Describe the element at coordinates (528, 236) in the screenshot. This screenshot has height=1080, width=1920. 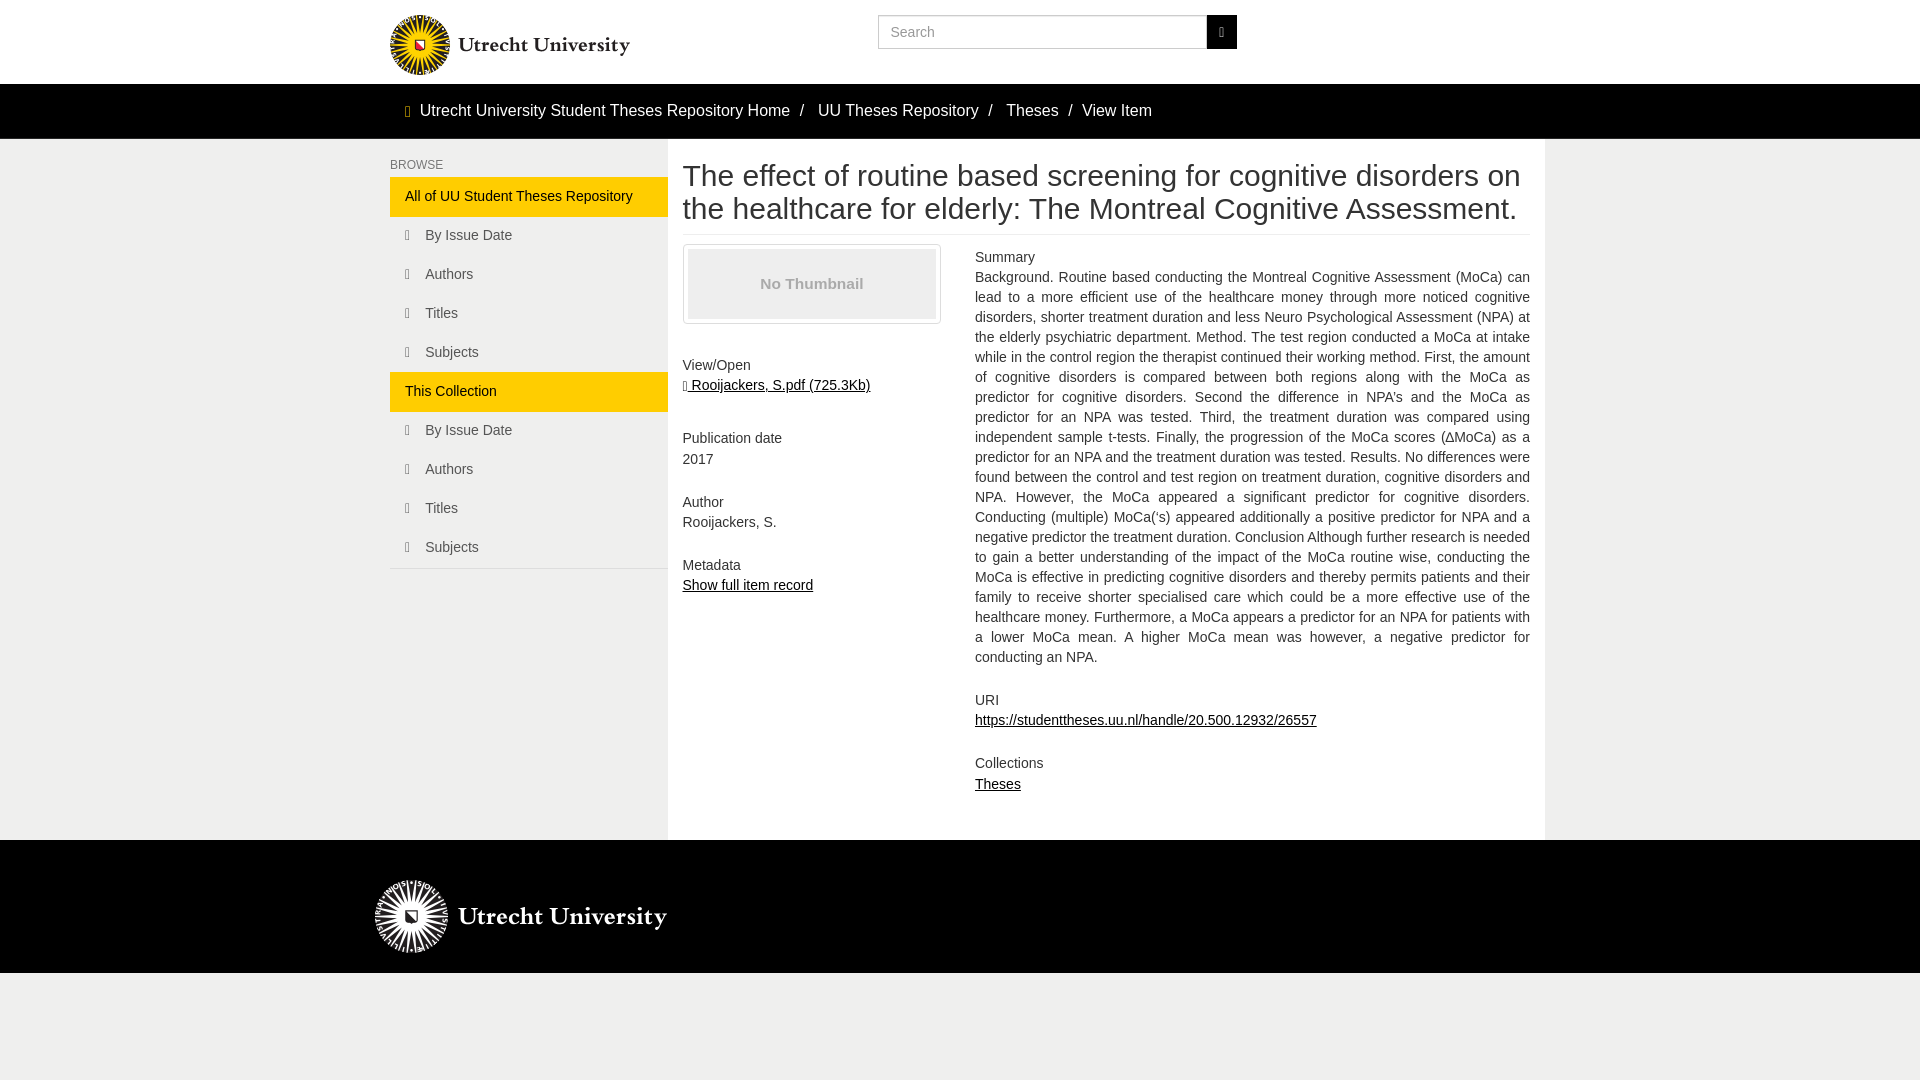
I see `By Issue Date` at that location.